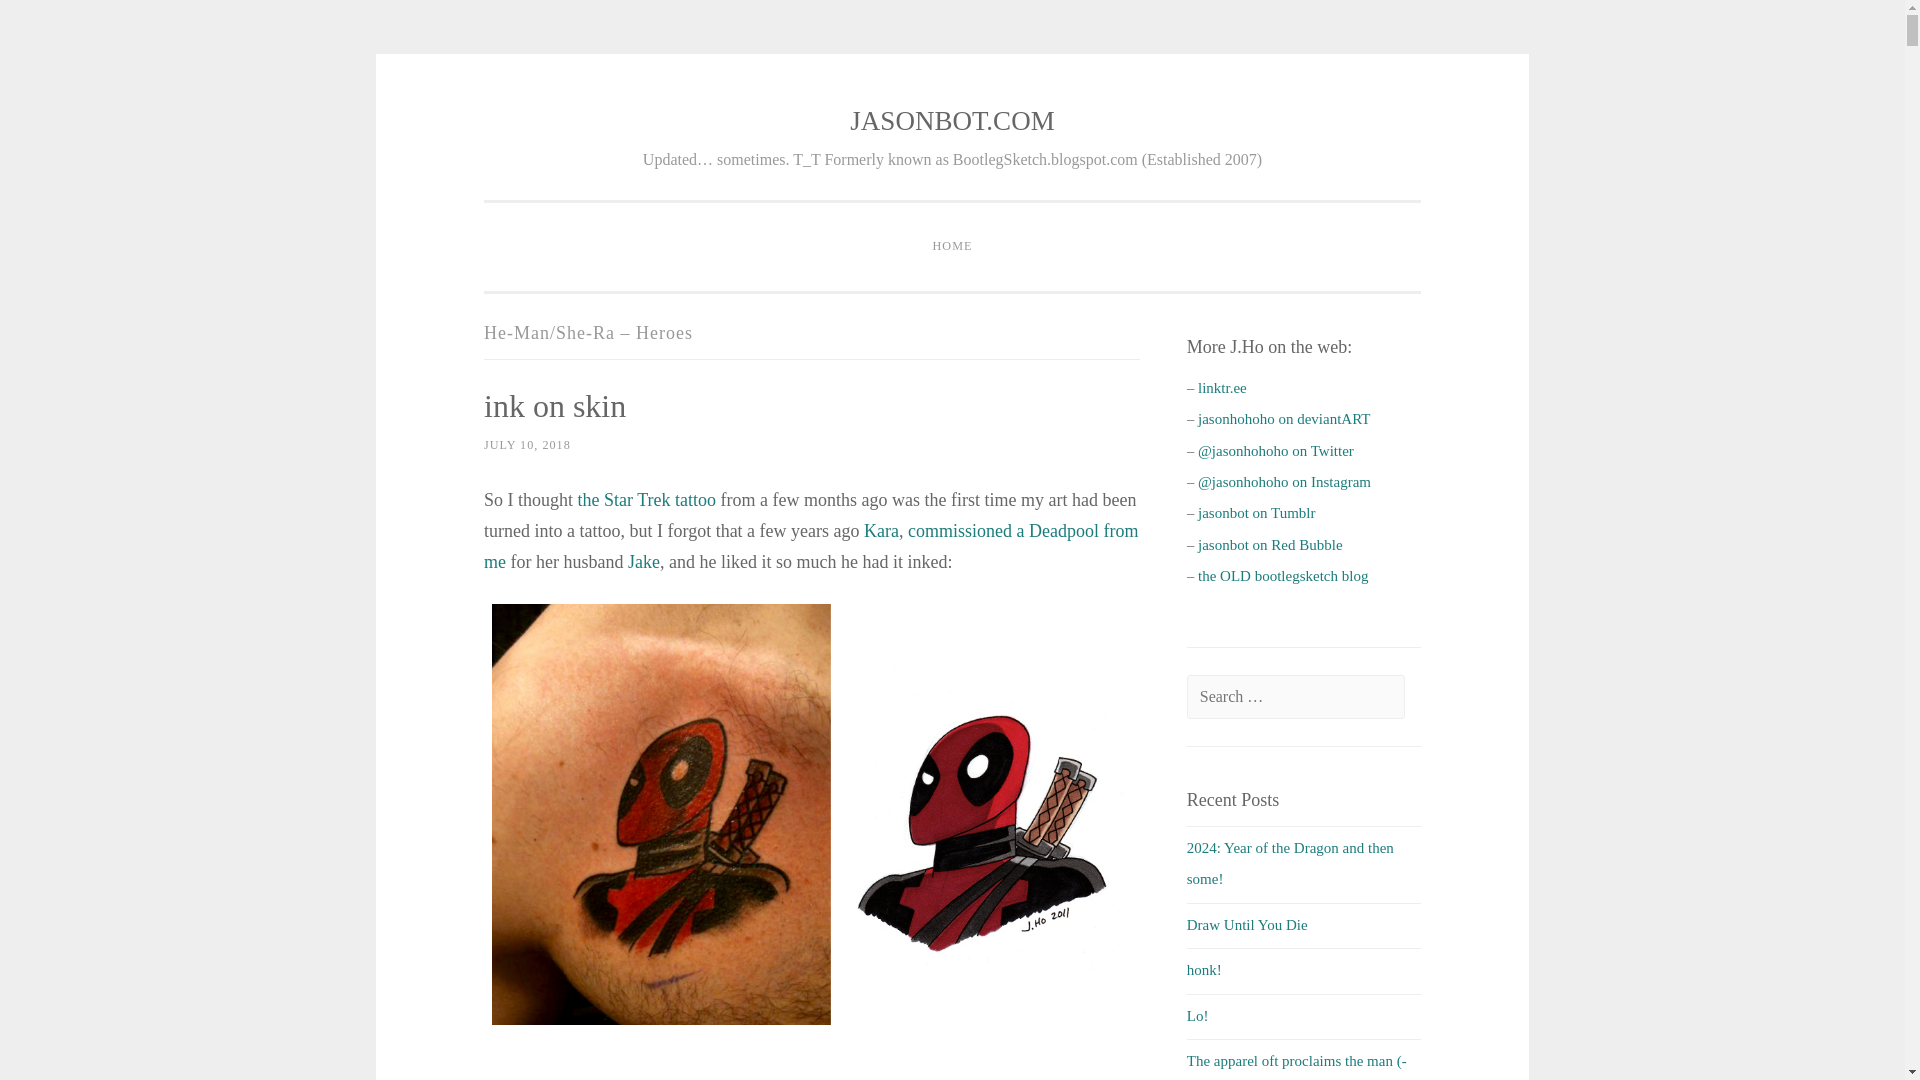  I want to click on HOME, so click(952, 246).